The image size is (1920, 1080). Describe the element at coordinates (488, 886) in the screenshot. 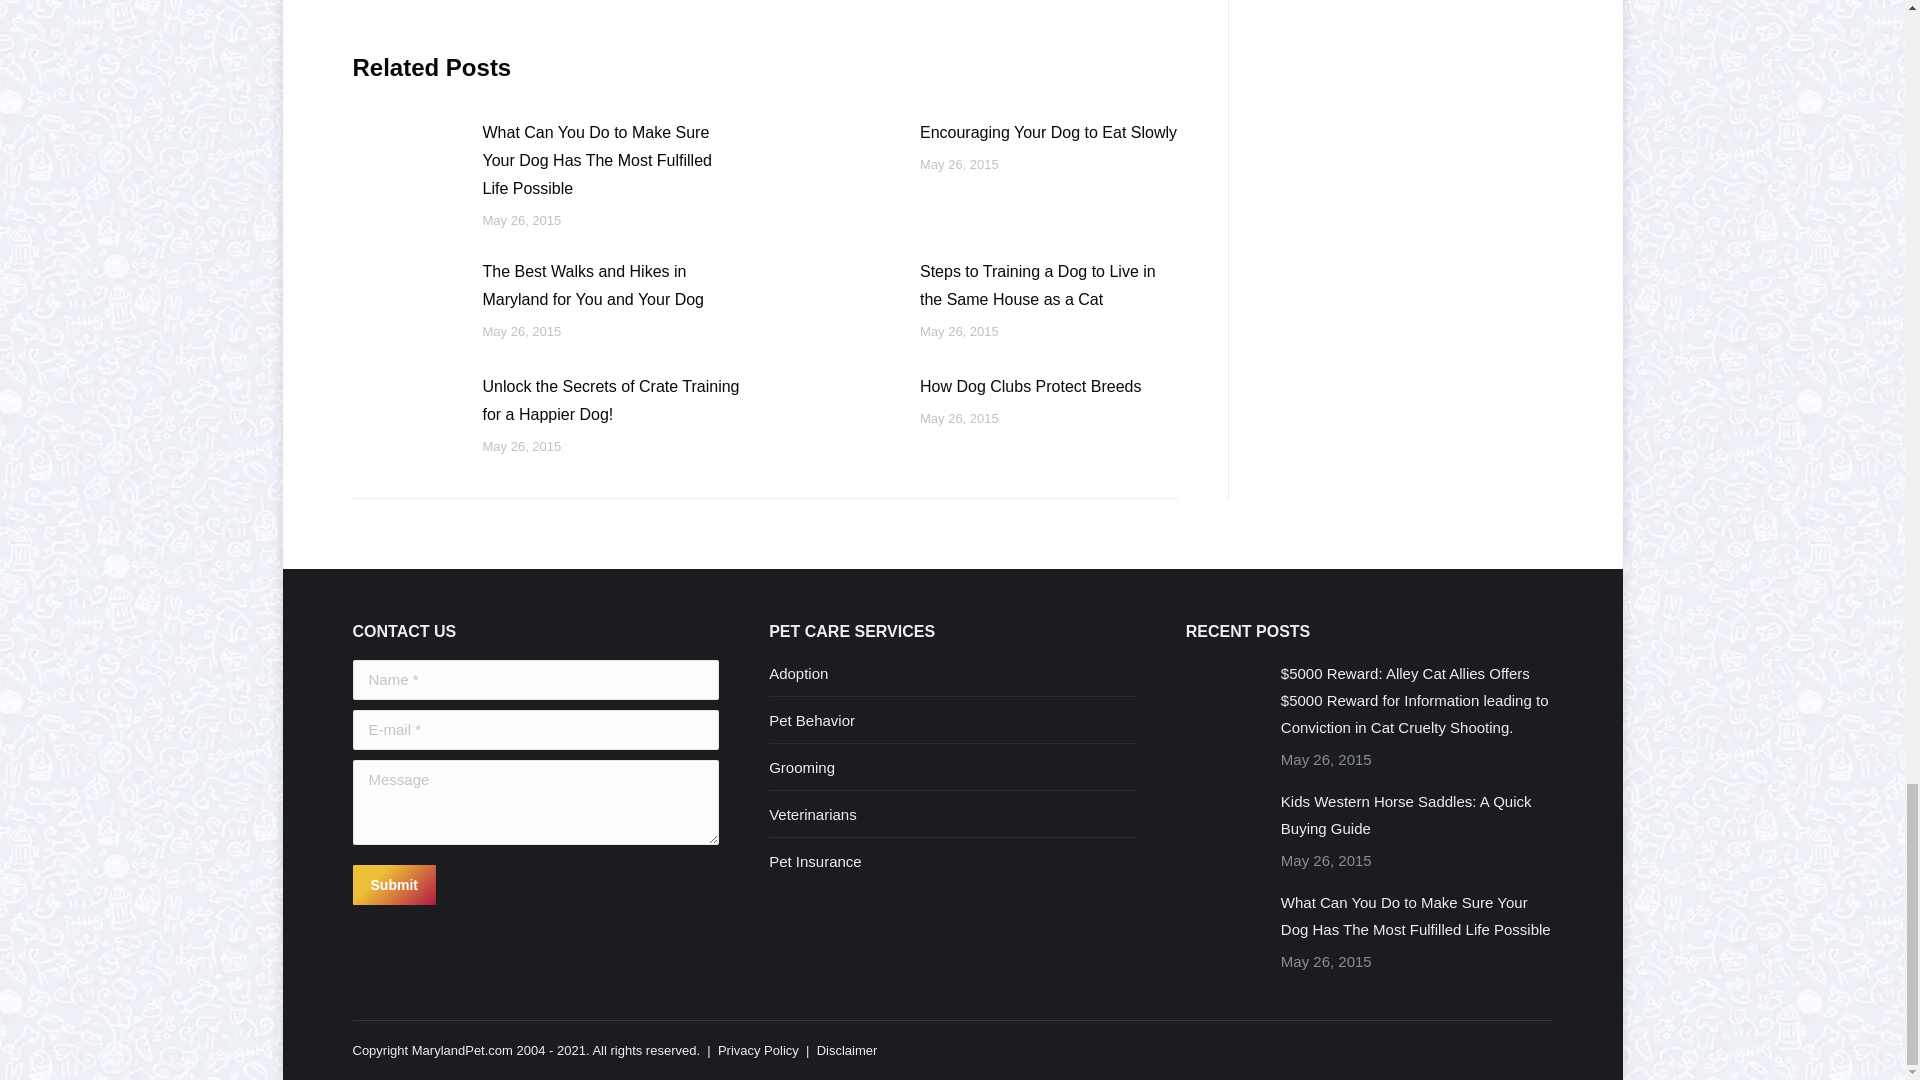

I see `submit` at that location.